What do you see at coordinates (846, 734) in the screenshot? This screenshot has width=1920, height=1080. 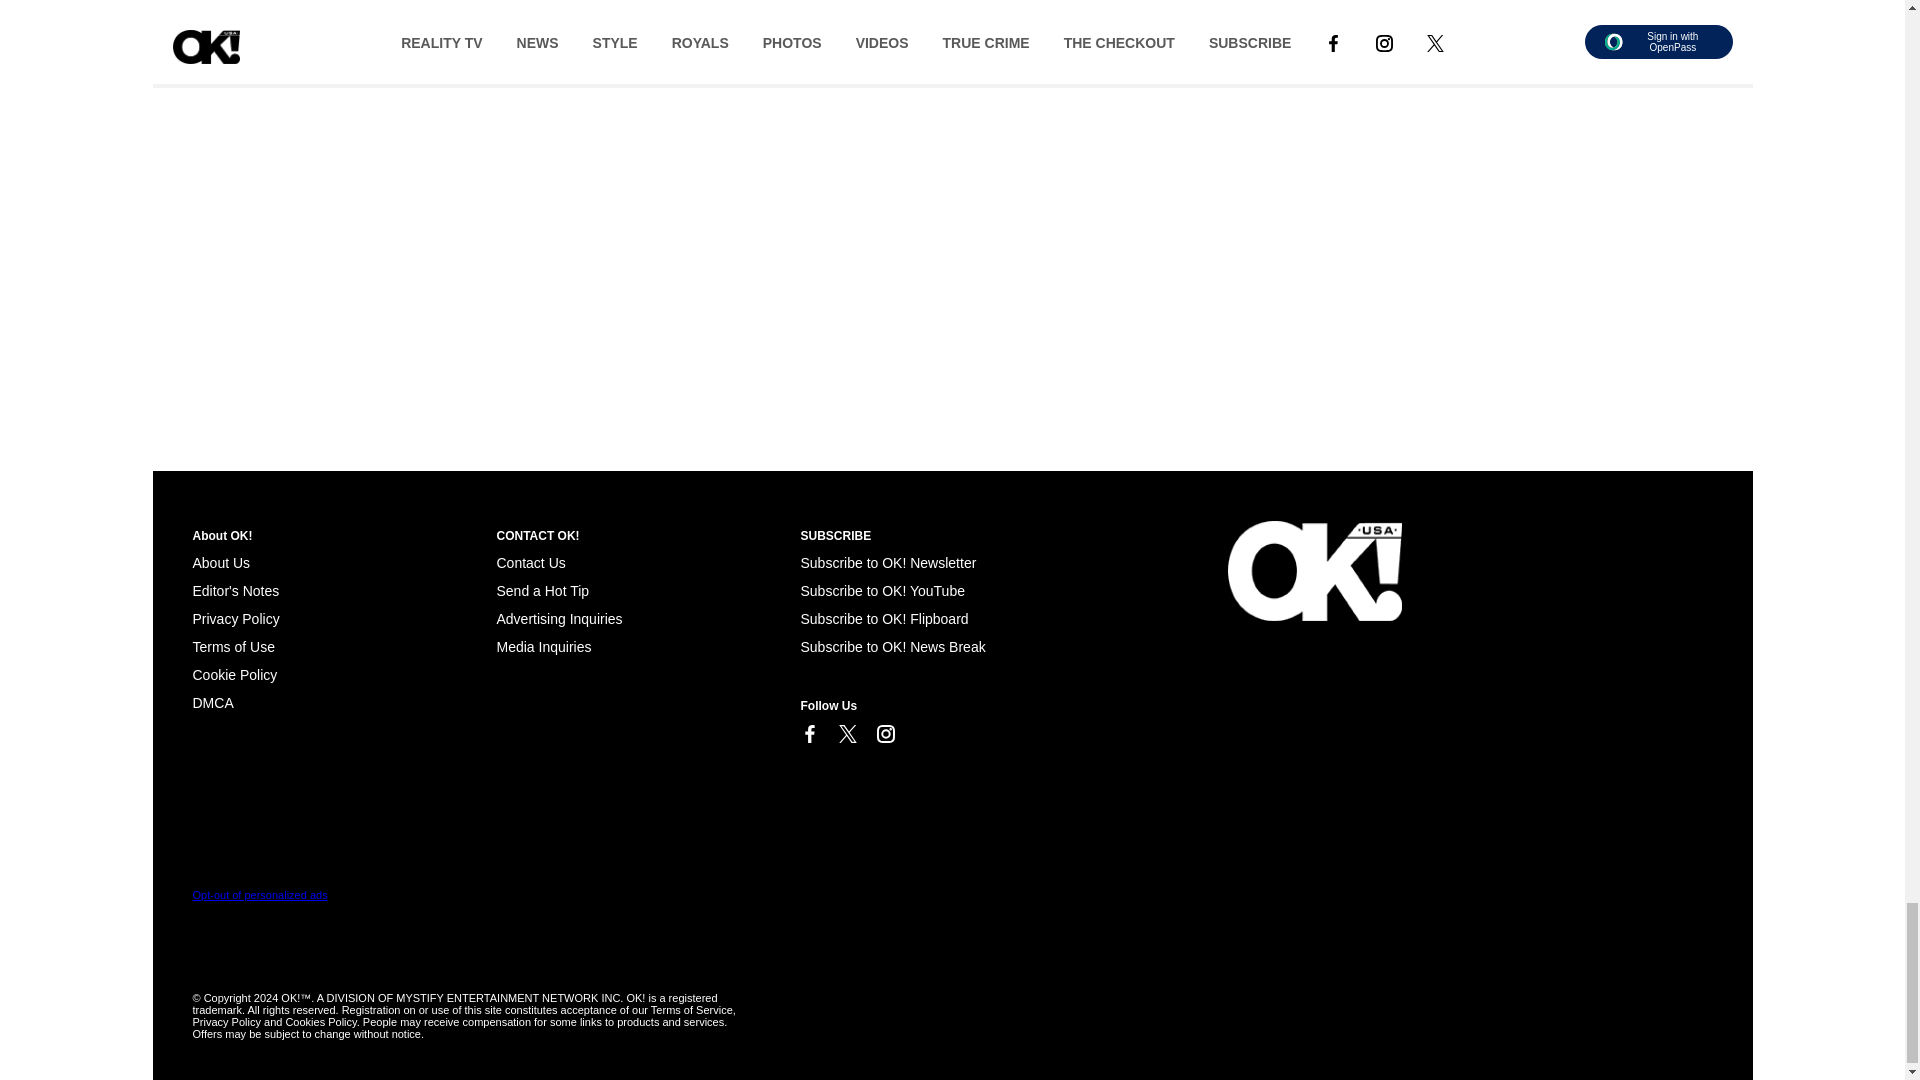 I see `Link to X` at bounding box center [846, 734].